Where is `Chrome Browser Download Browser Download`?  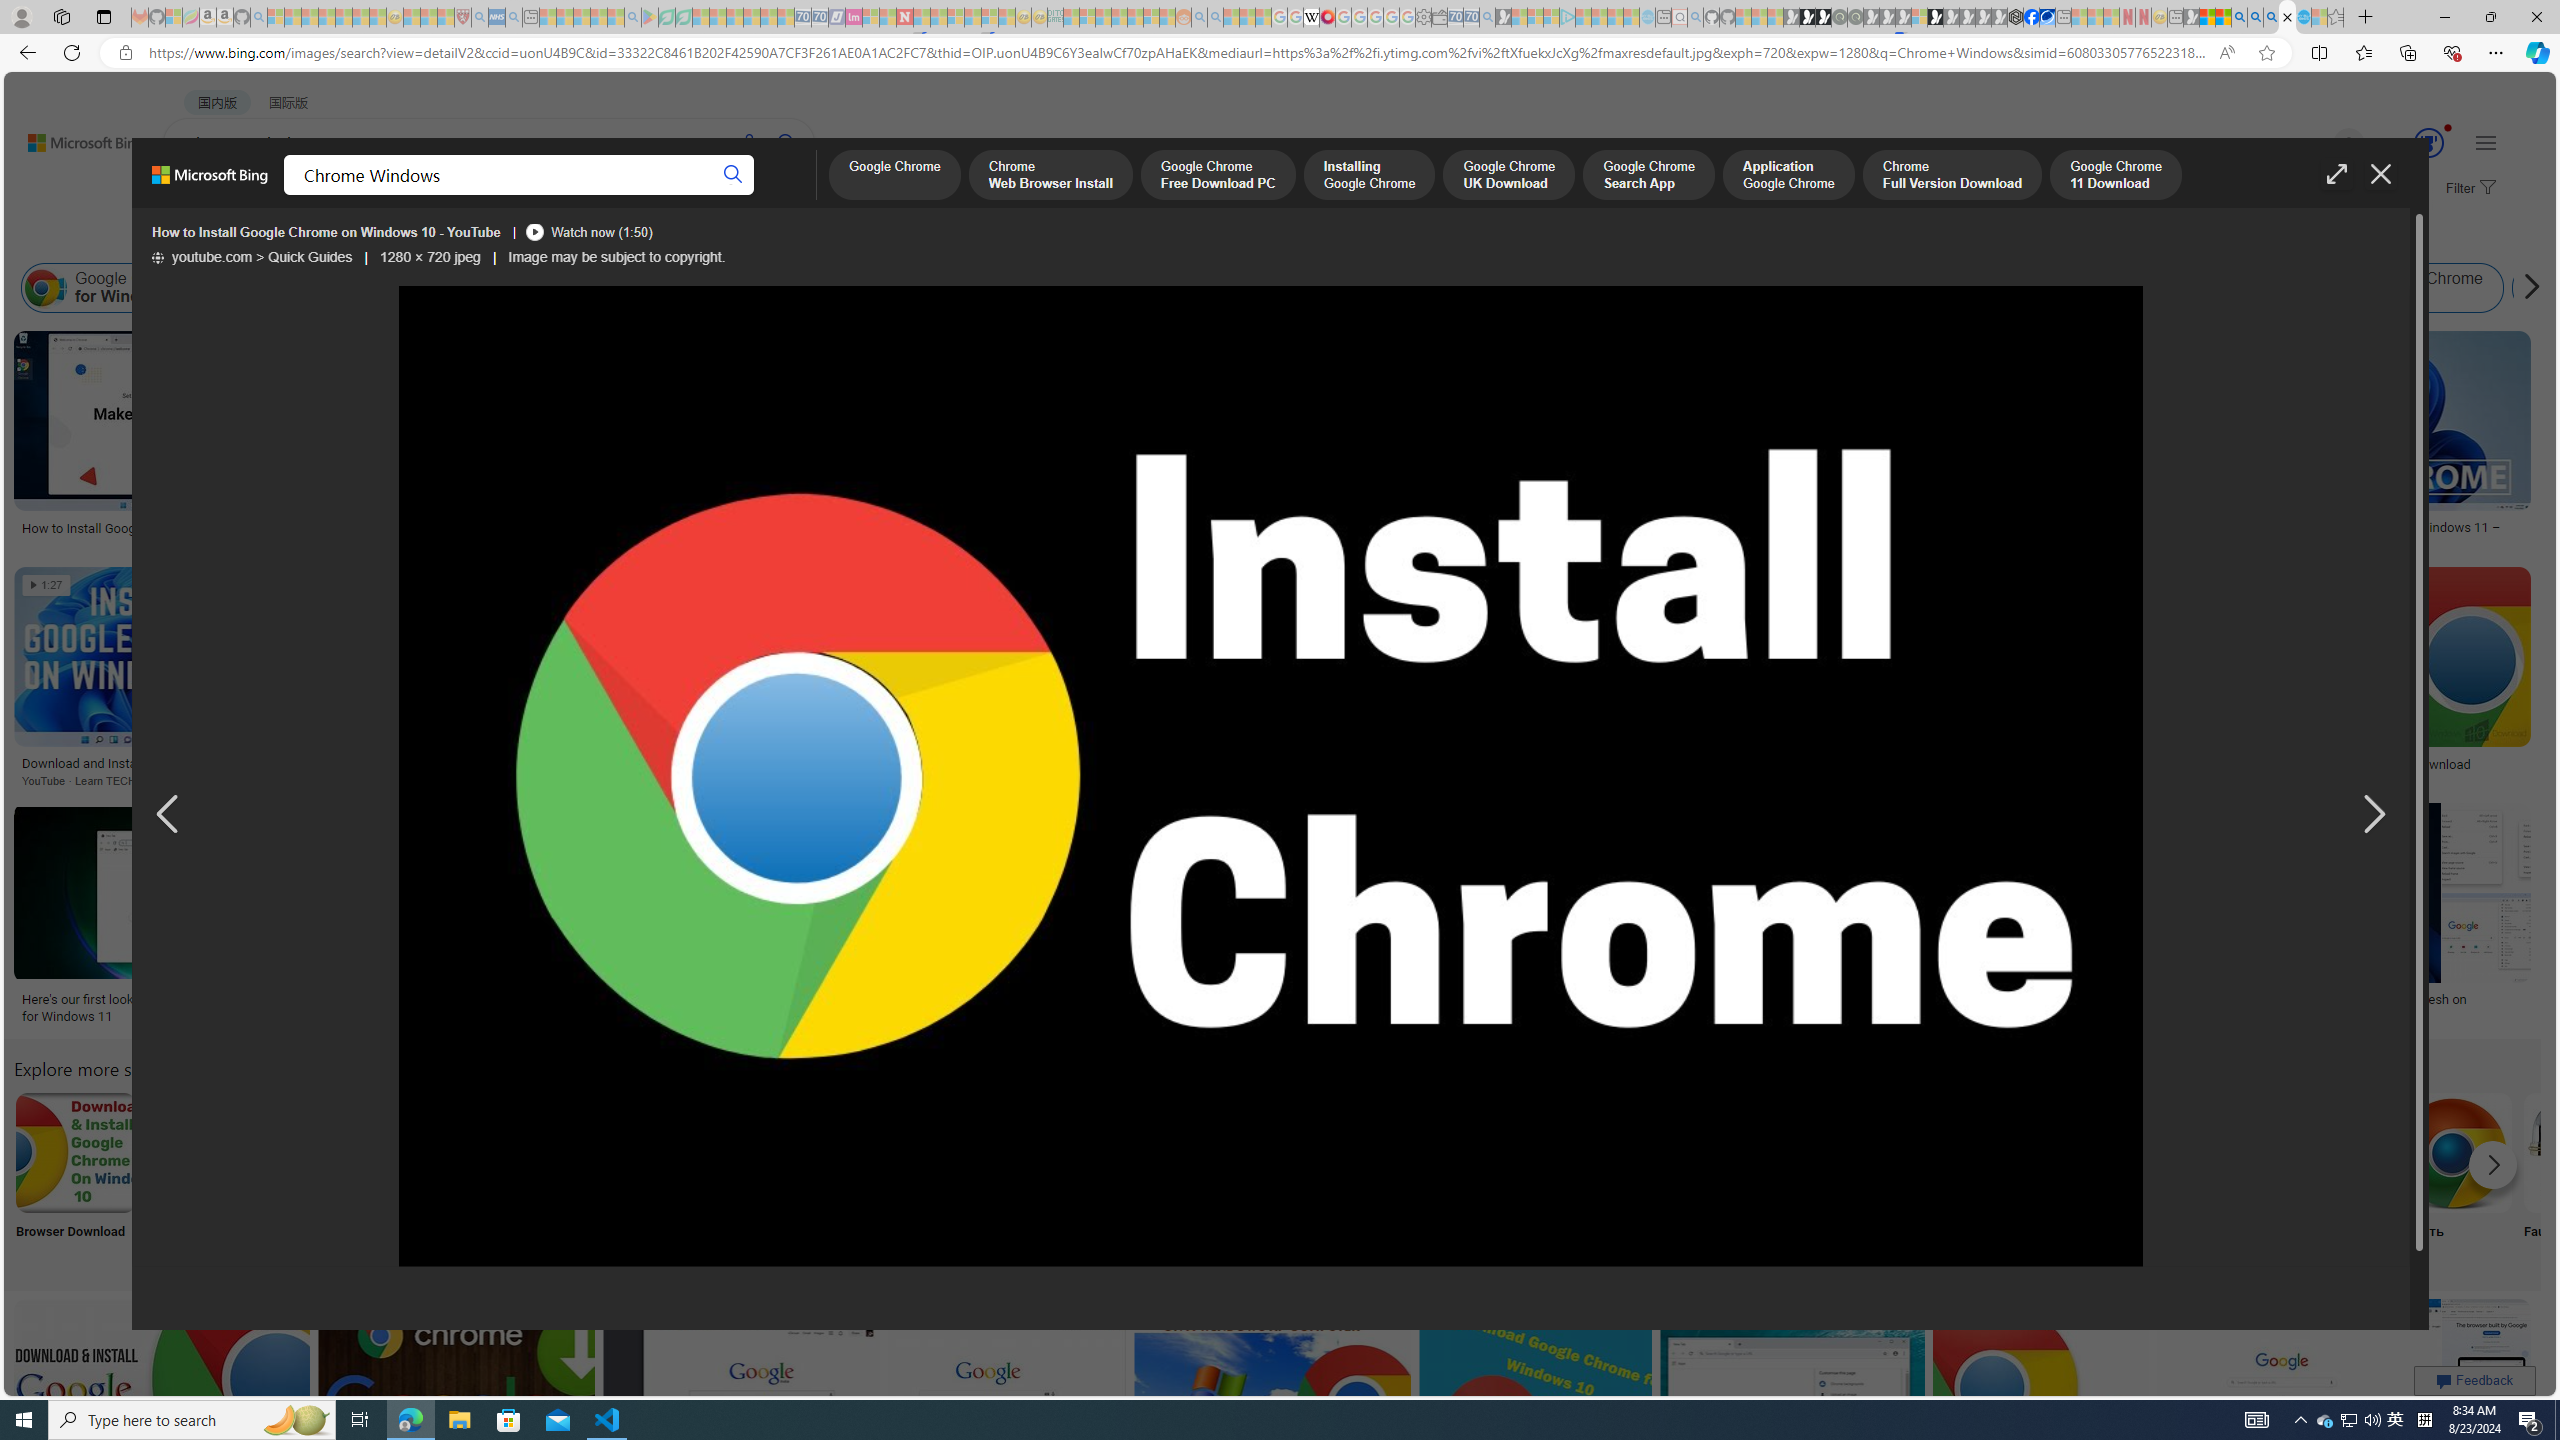 Chrome Browser Download Browser Download is located at coordinates (75, 1178).